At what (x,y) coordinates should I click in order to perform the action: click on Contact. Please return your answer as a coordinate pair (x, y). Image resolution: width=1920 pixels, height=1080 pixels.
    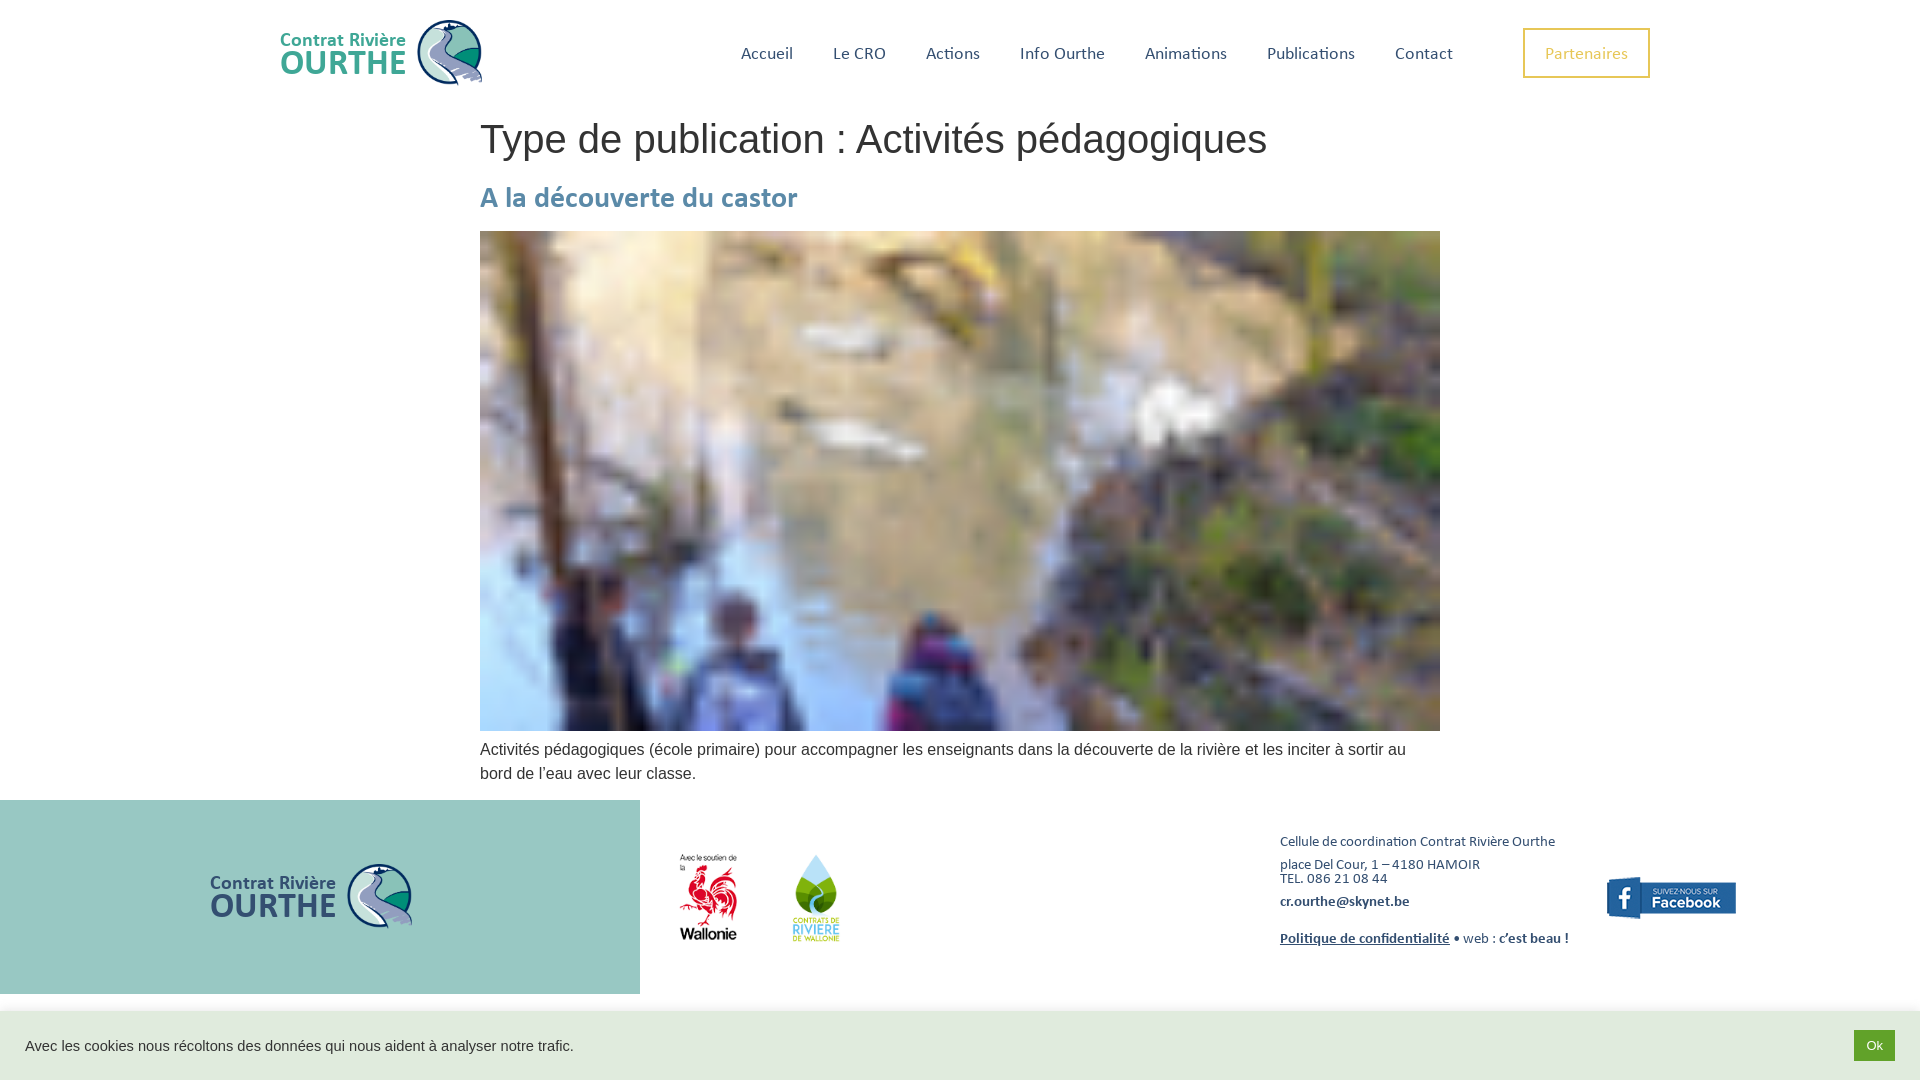
    Looking at the image, I should click on (1424, 52).